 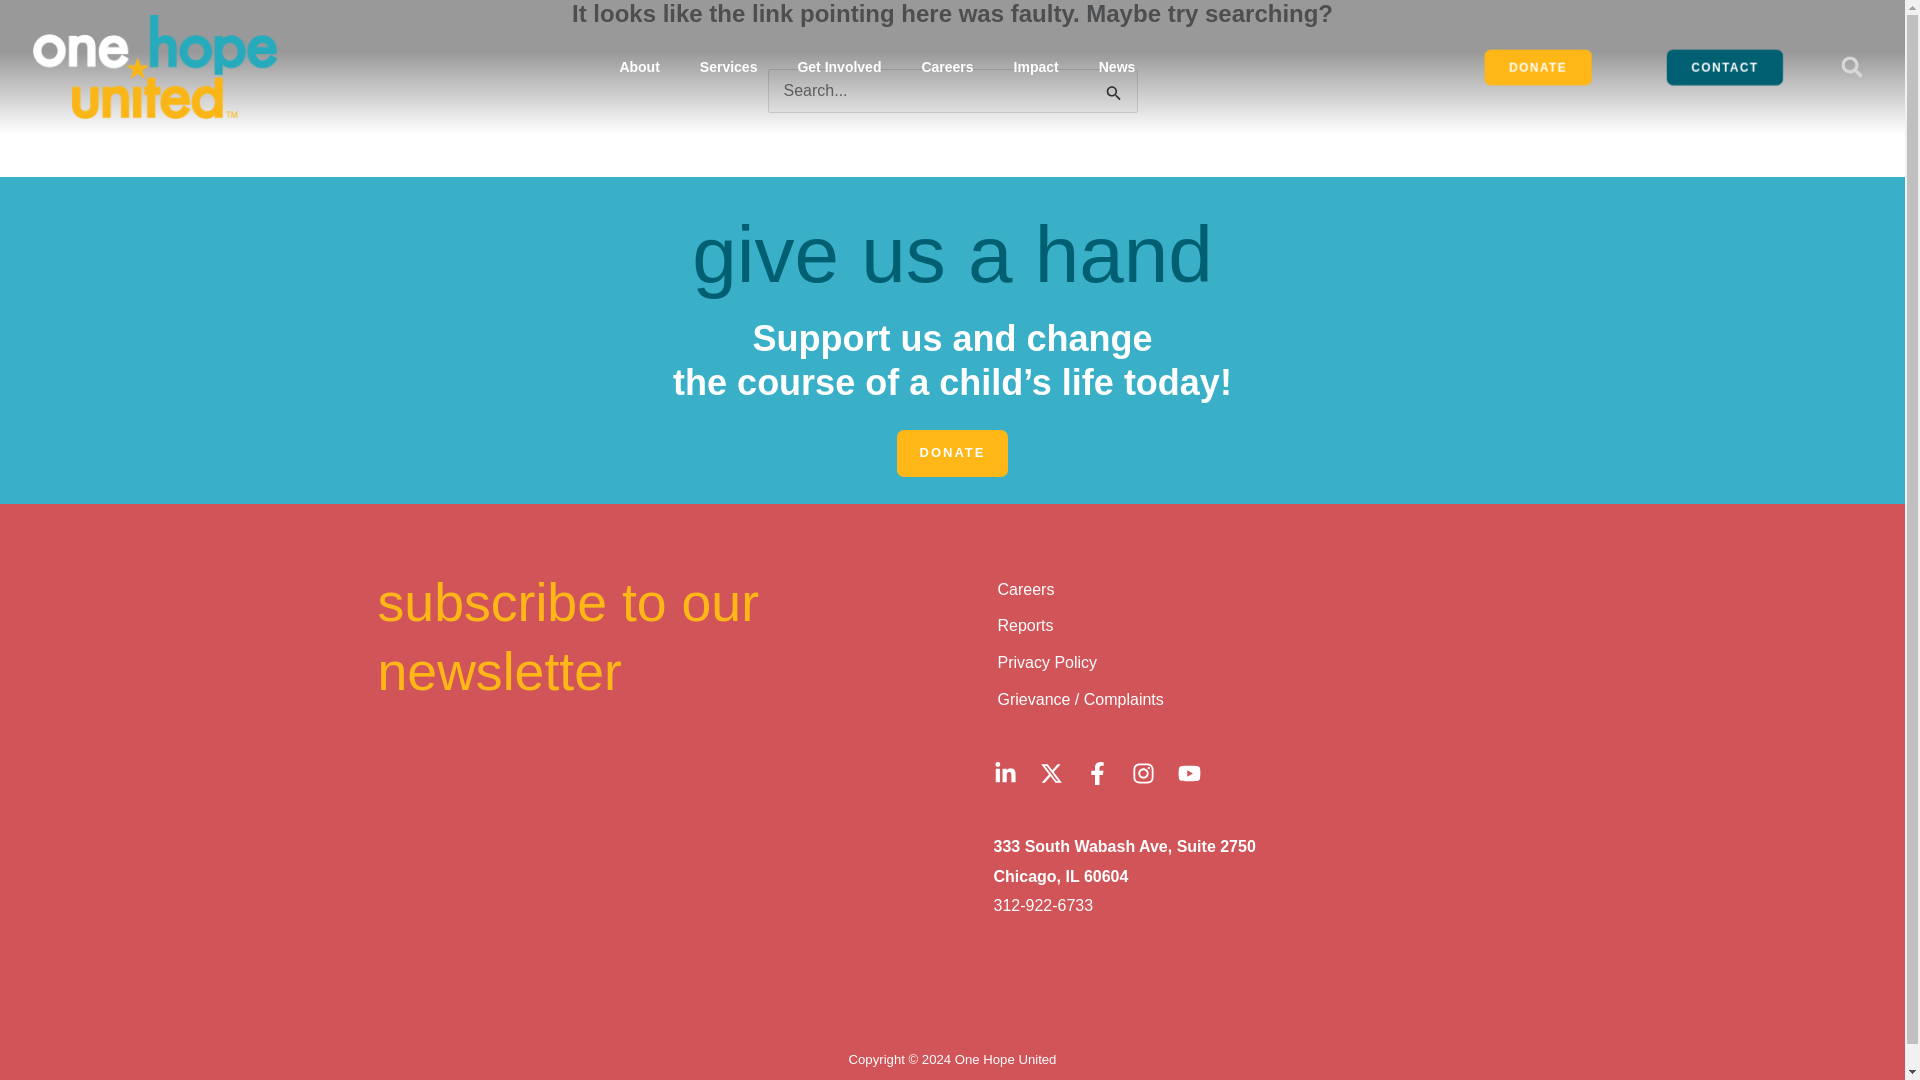 What do you see at coordinates (946, 66) in the screenshot?
I see `Careers` at bounding box center [946, 66].